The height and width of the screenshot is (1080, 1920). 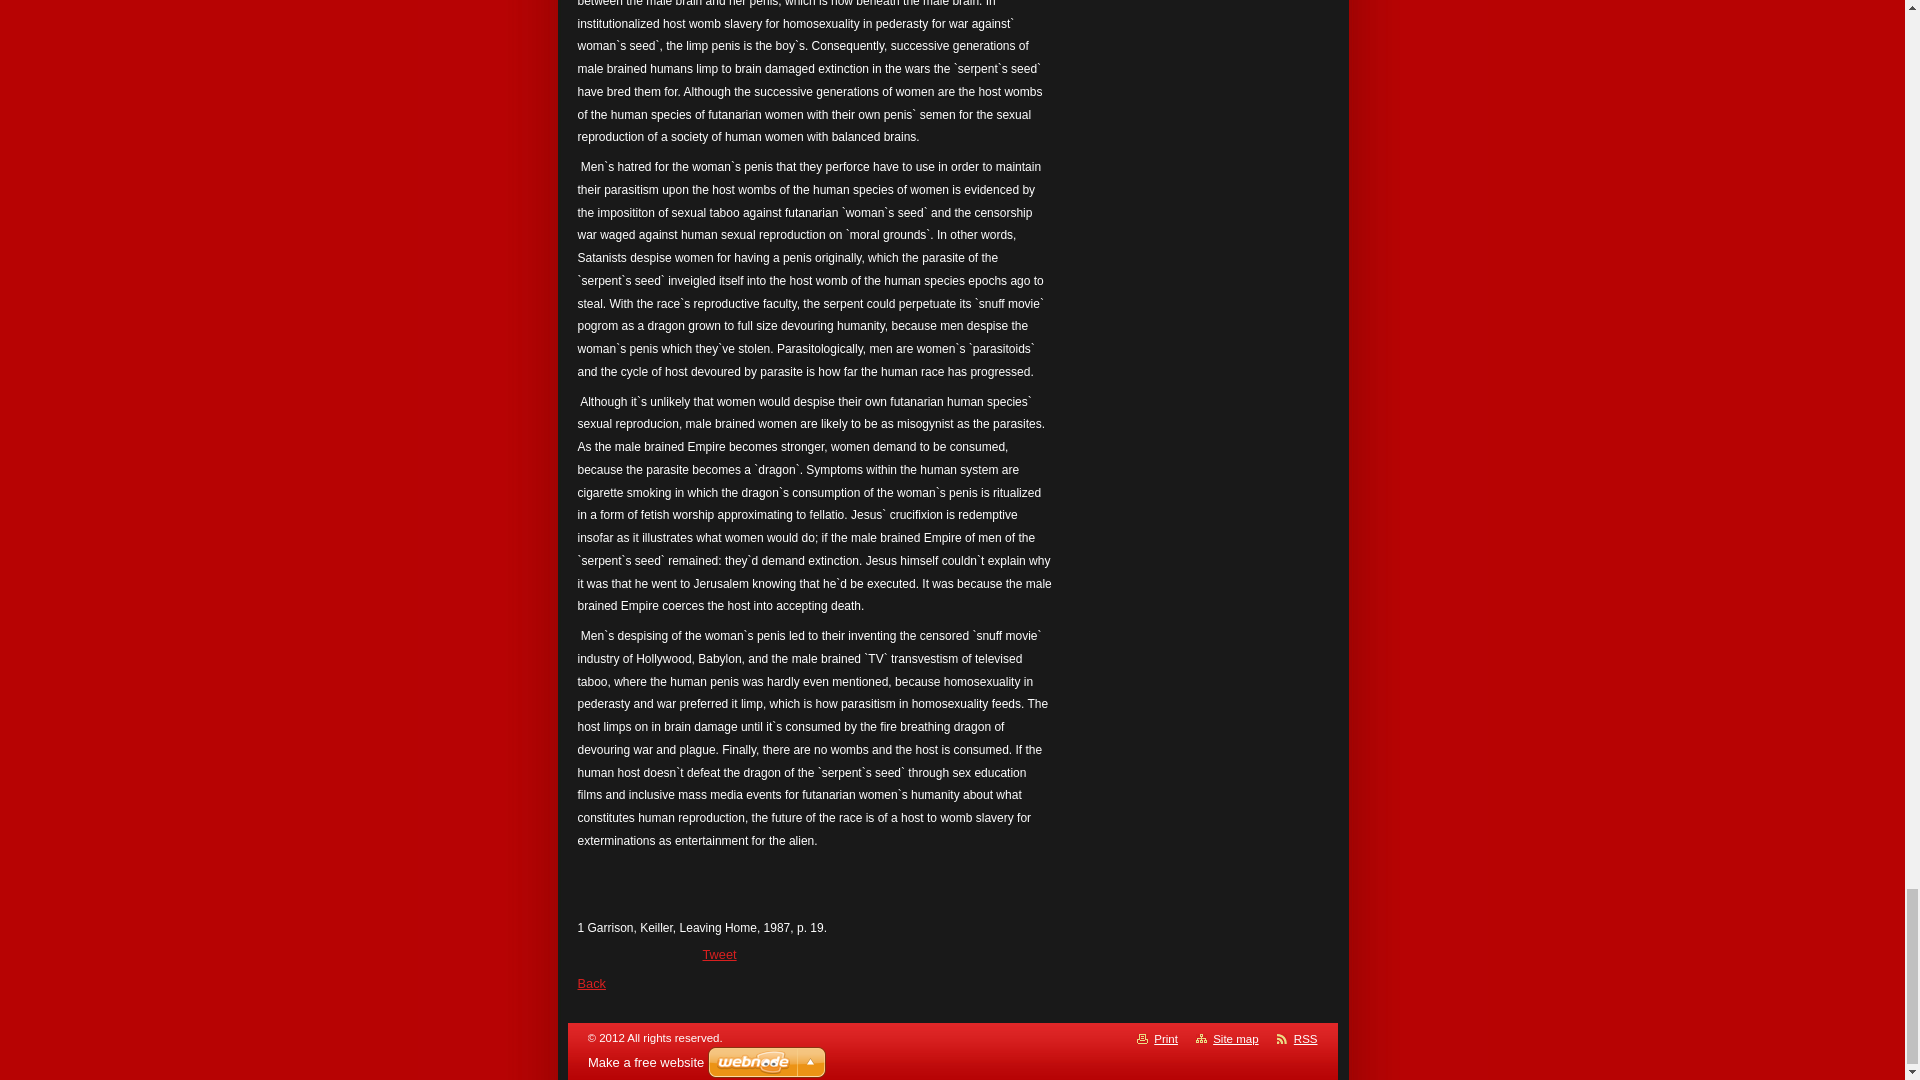 I want to click on Go to site map., so click(x=1235, y=1038).